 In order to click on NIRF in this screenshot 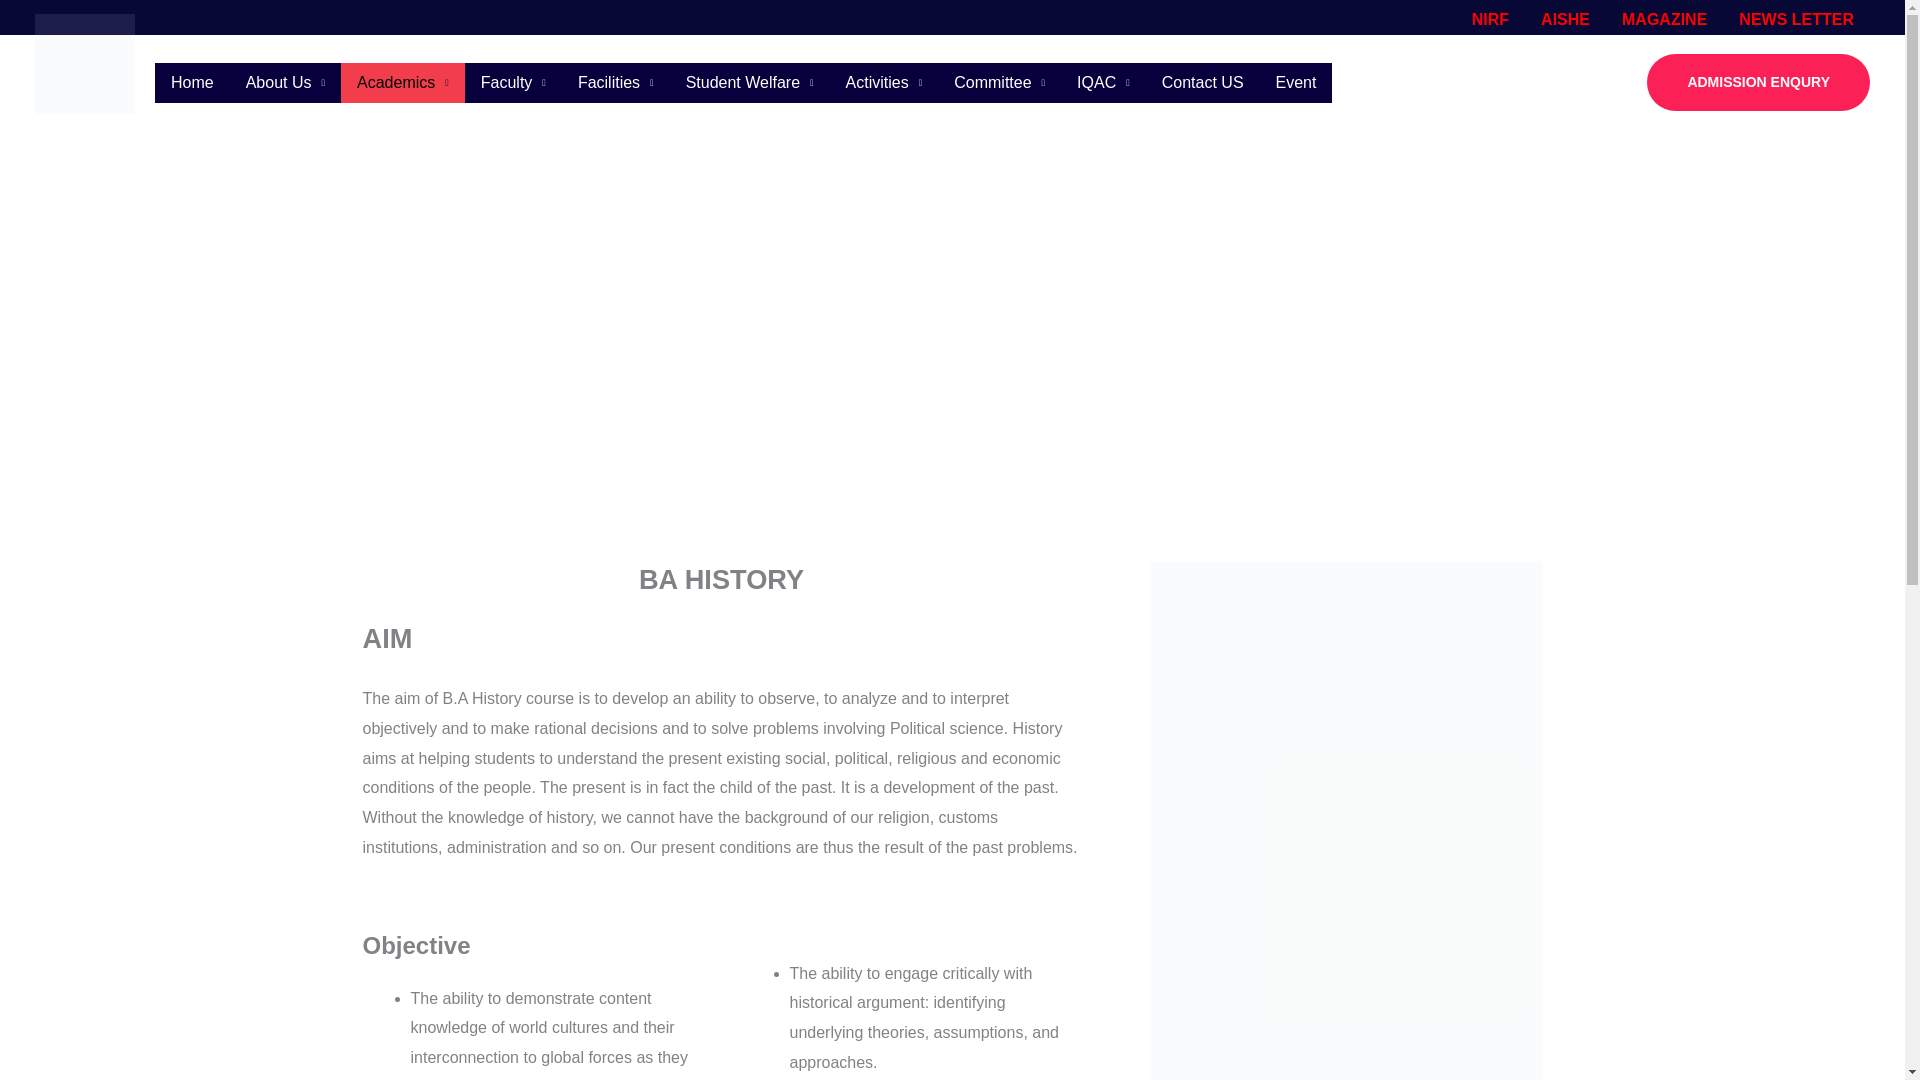, I will do `click(1490, 20)`.